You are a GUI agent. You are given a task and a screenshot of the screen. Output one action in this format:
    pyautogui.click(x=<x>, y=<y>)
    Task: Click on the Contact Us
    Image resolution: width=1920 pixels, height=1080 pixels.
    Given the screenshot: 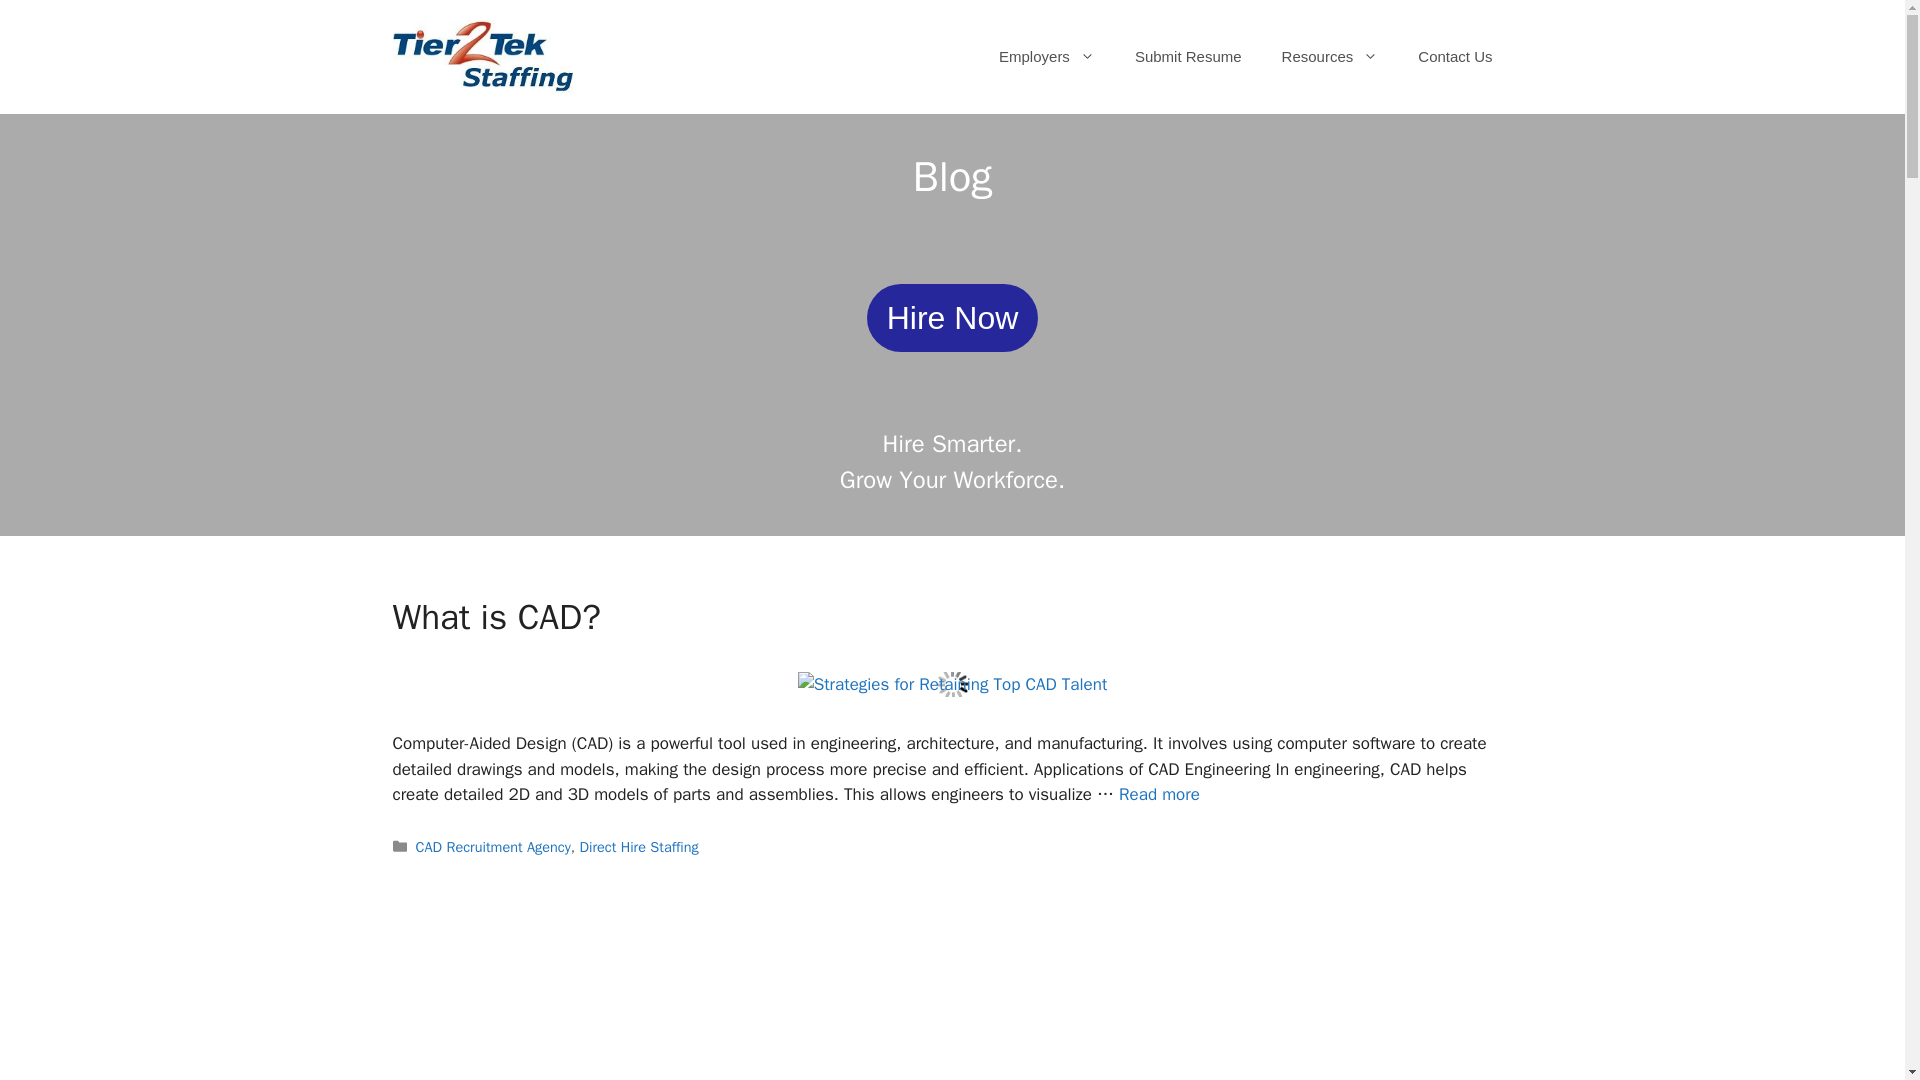 What is the action you would take?
    pyautogui.click(x=1454, y=57)
    